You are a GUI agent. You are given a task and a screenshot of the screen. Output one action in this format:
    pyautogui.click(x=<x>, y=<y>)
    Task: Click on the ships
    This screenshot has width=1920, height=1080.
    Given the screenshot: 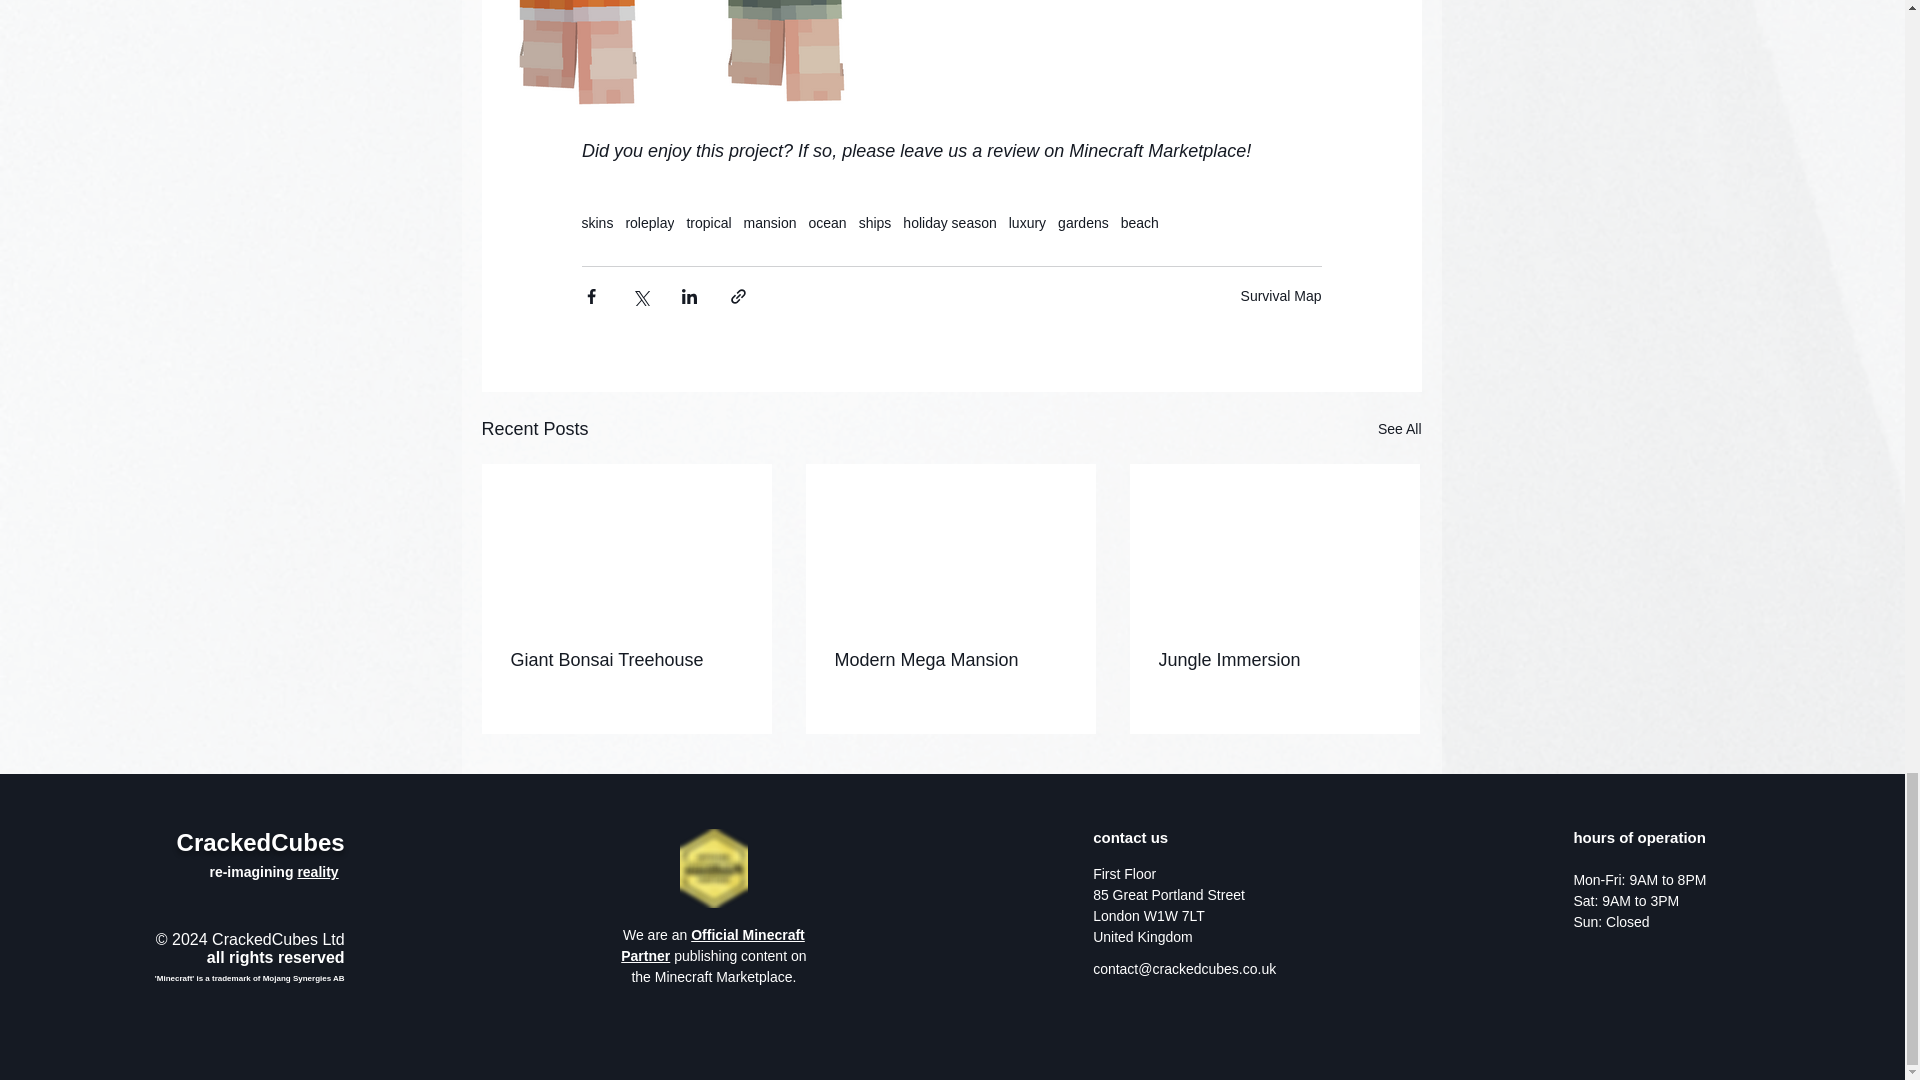 What is the action you would take?
    pyautogui.click(x=875, y=222)
    